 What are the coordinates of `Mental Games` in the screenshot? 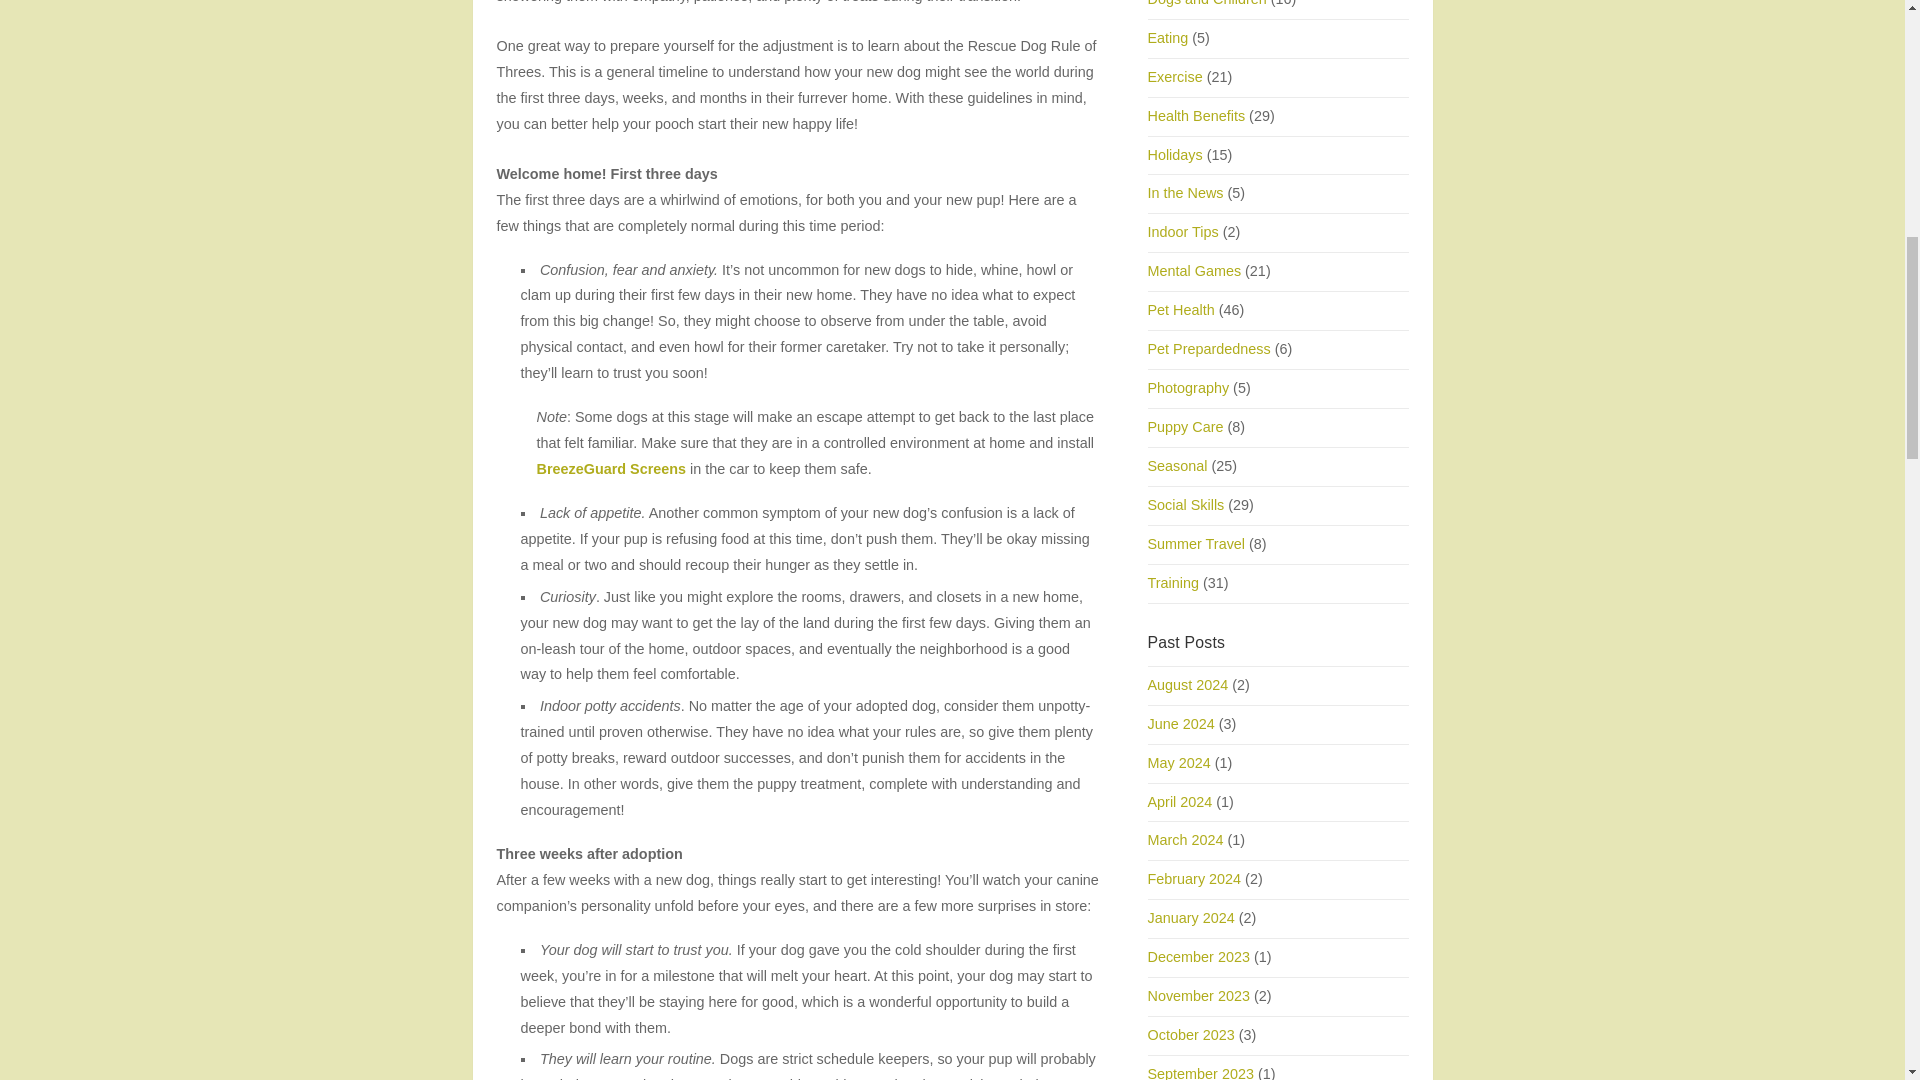 It's located at (1195, 270).